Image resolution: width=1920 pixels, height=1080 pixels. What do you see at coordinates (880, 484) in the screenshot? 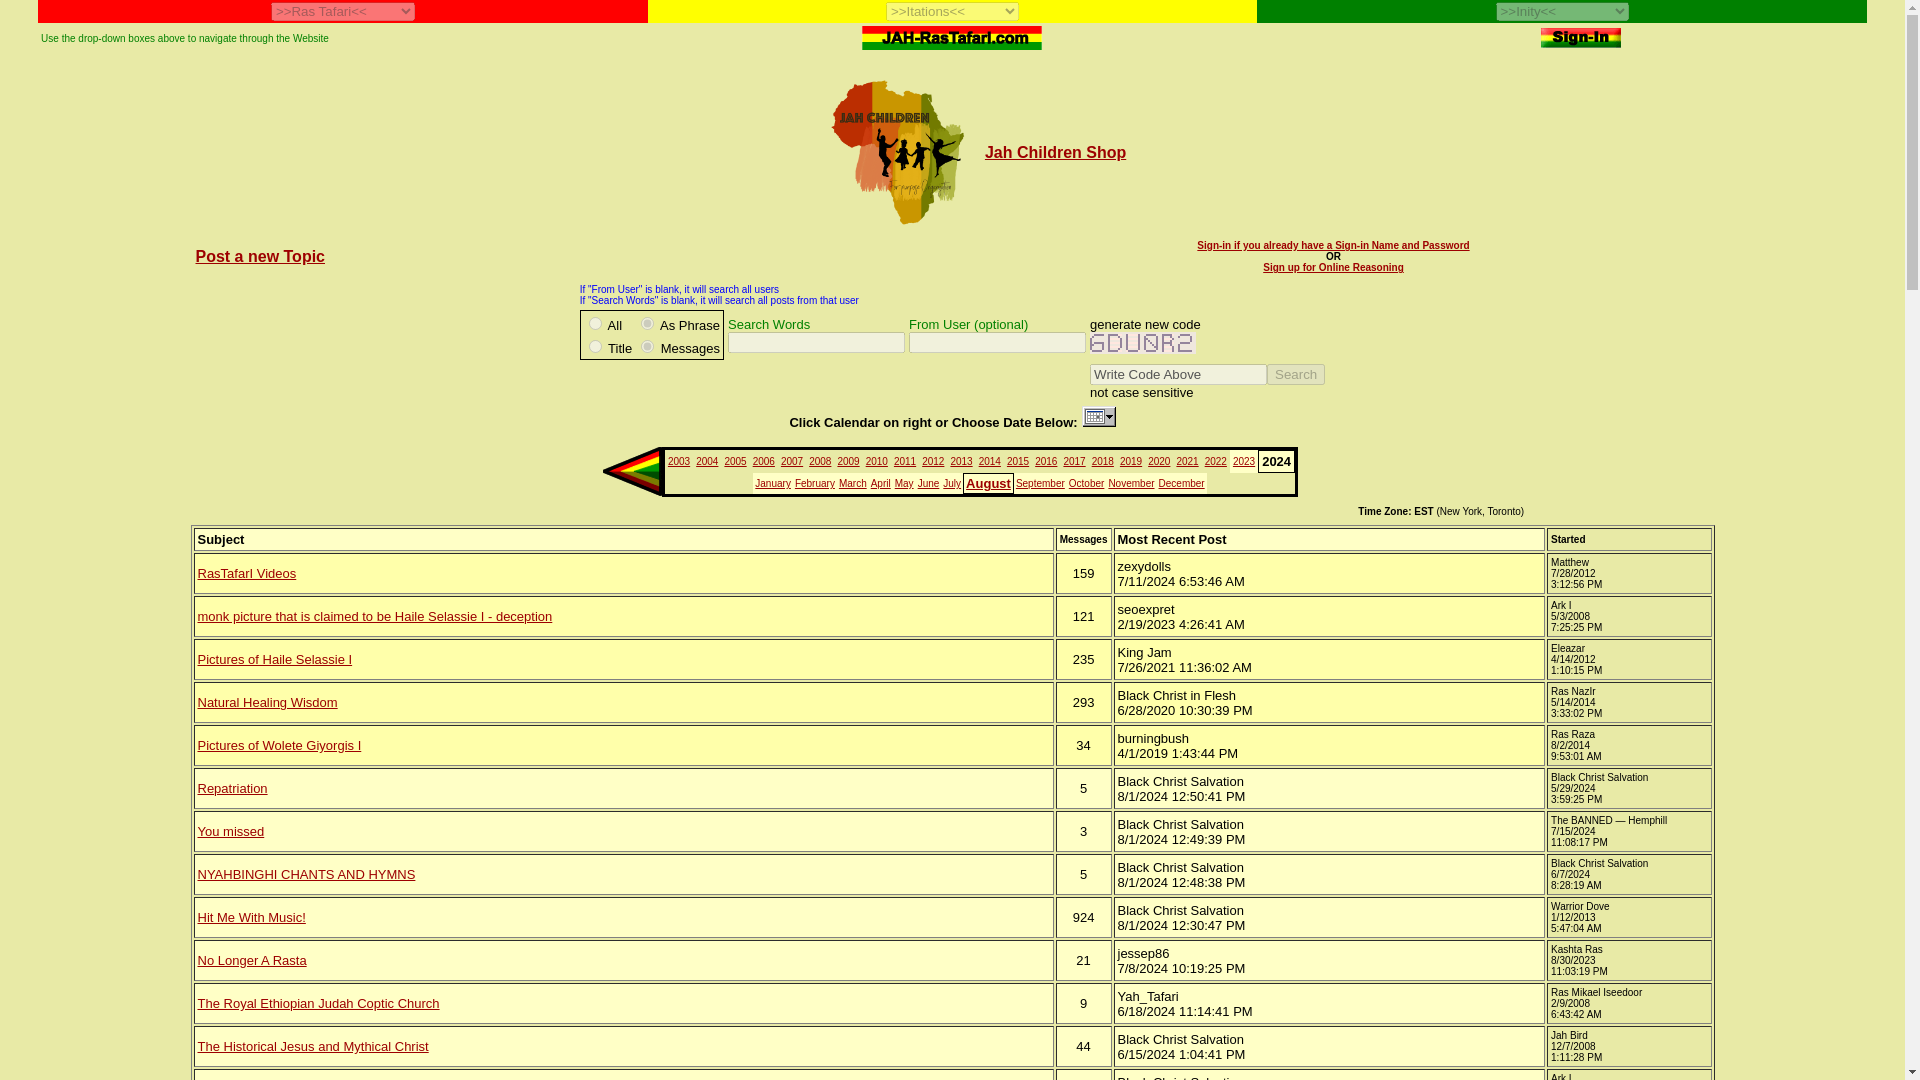
I see `April` at bounding box center [880, 484].